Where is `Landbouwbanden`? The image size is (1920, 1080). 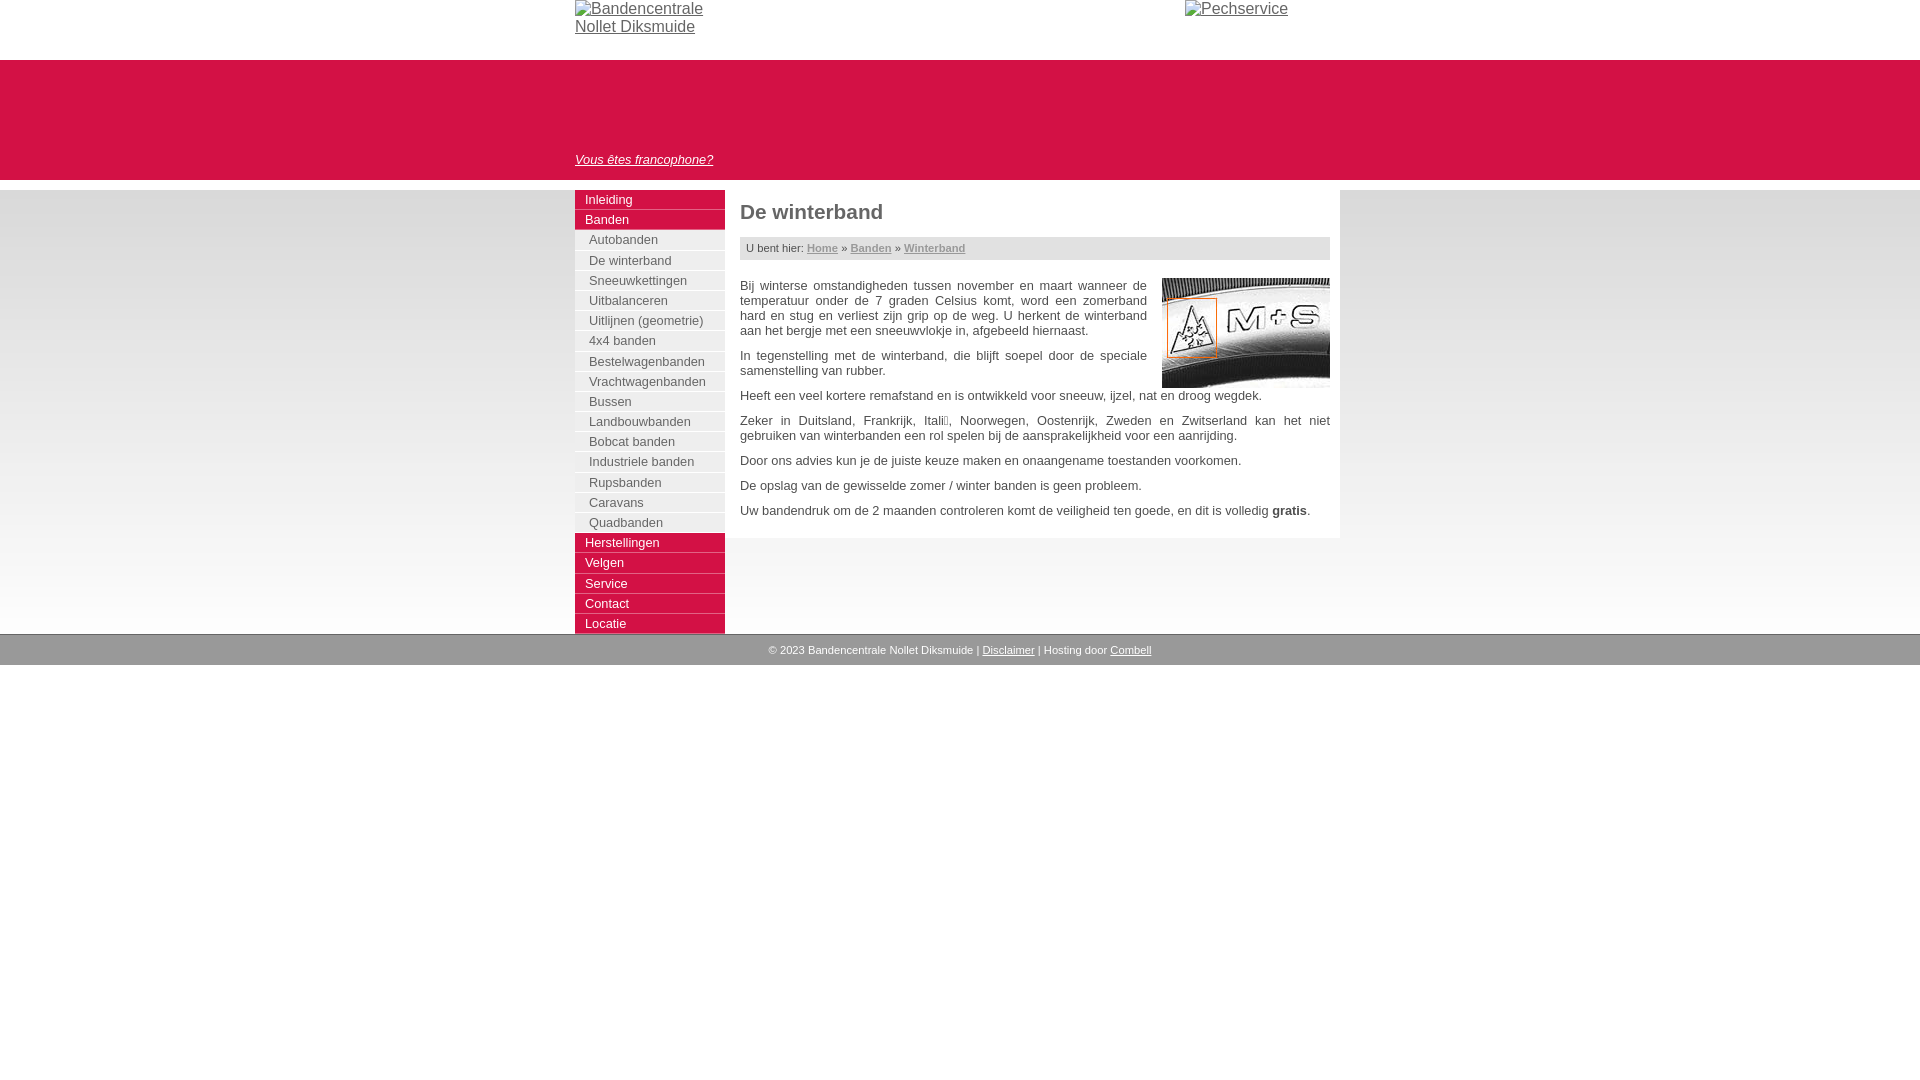 Landbouwbanden is located at coordinates (653, 422).